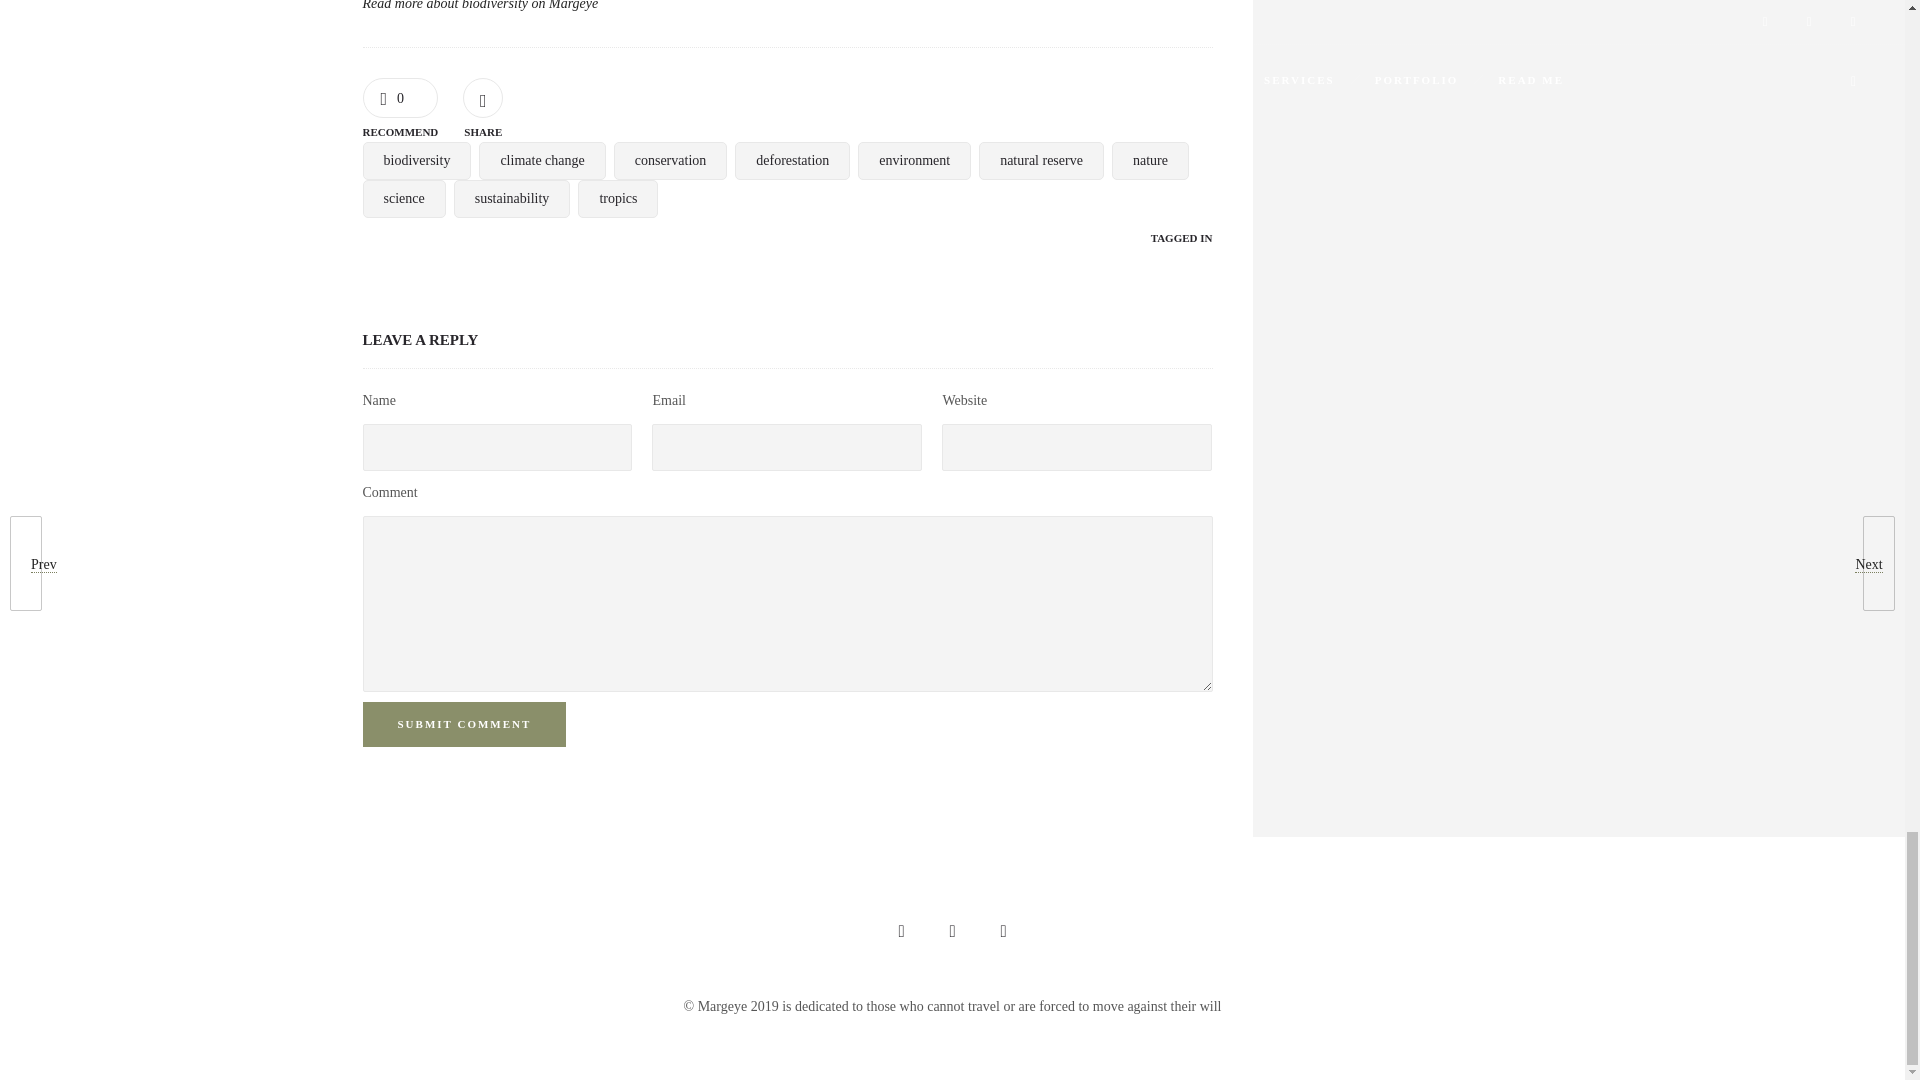 The height and width of the screenshot is (1080, 1920). I want to click on Instagram, so click(900, 932).